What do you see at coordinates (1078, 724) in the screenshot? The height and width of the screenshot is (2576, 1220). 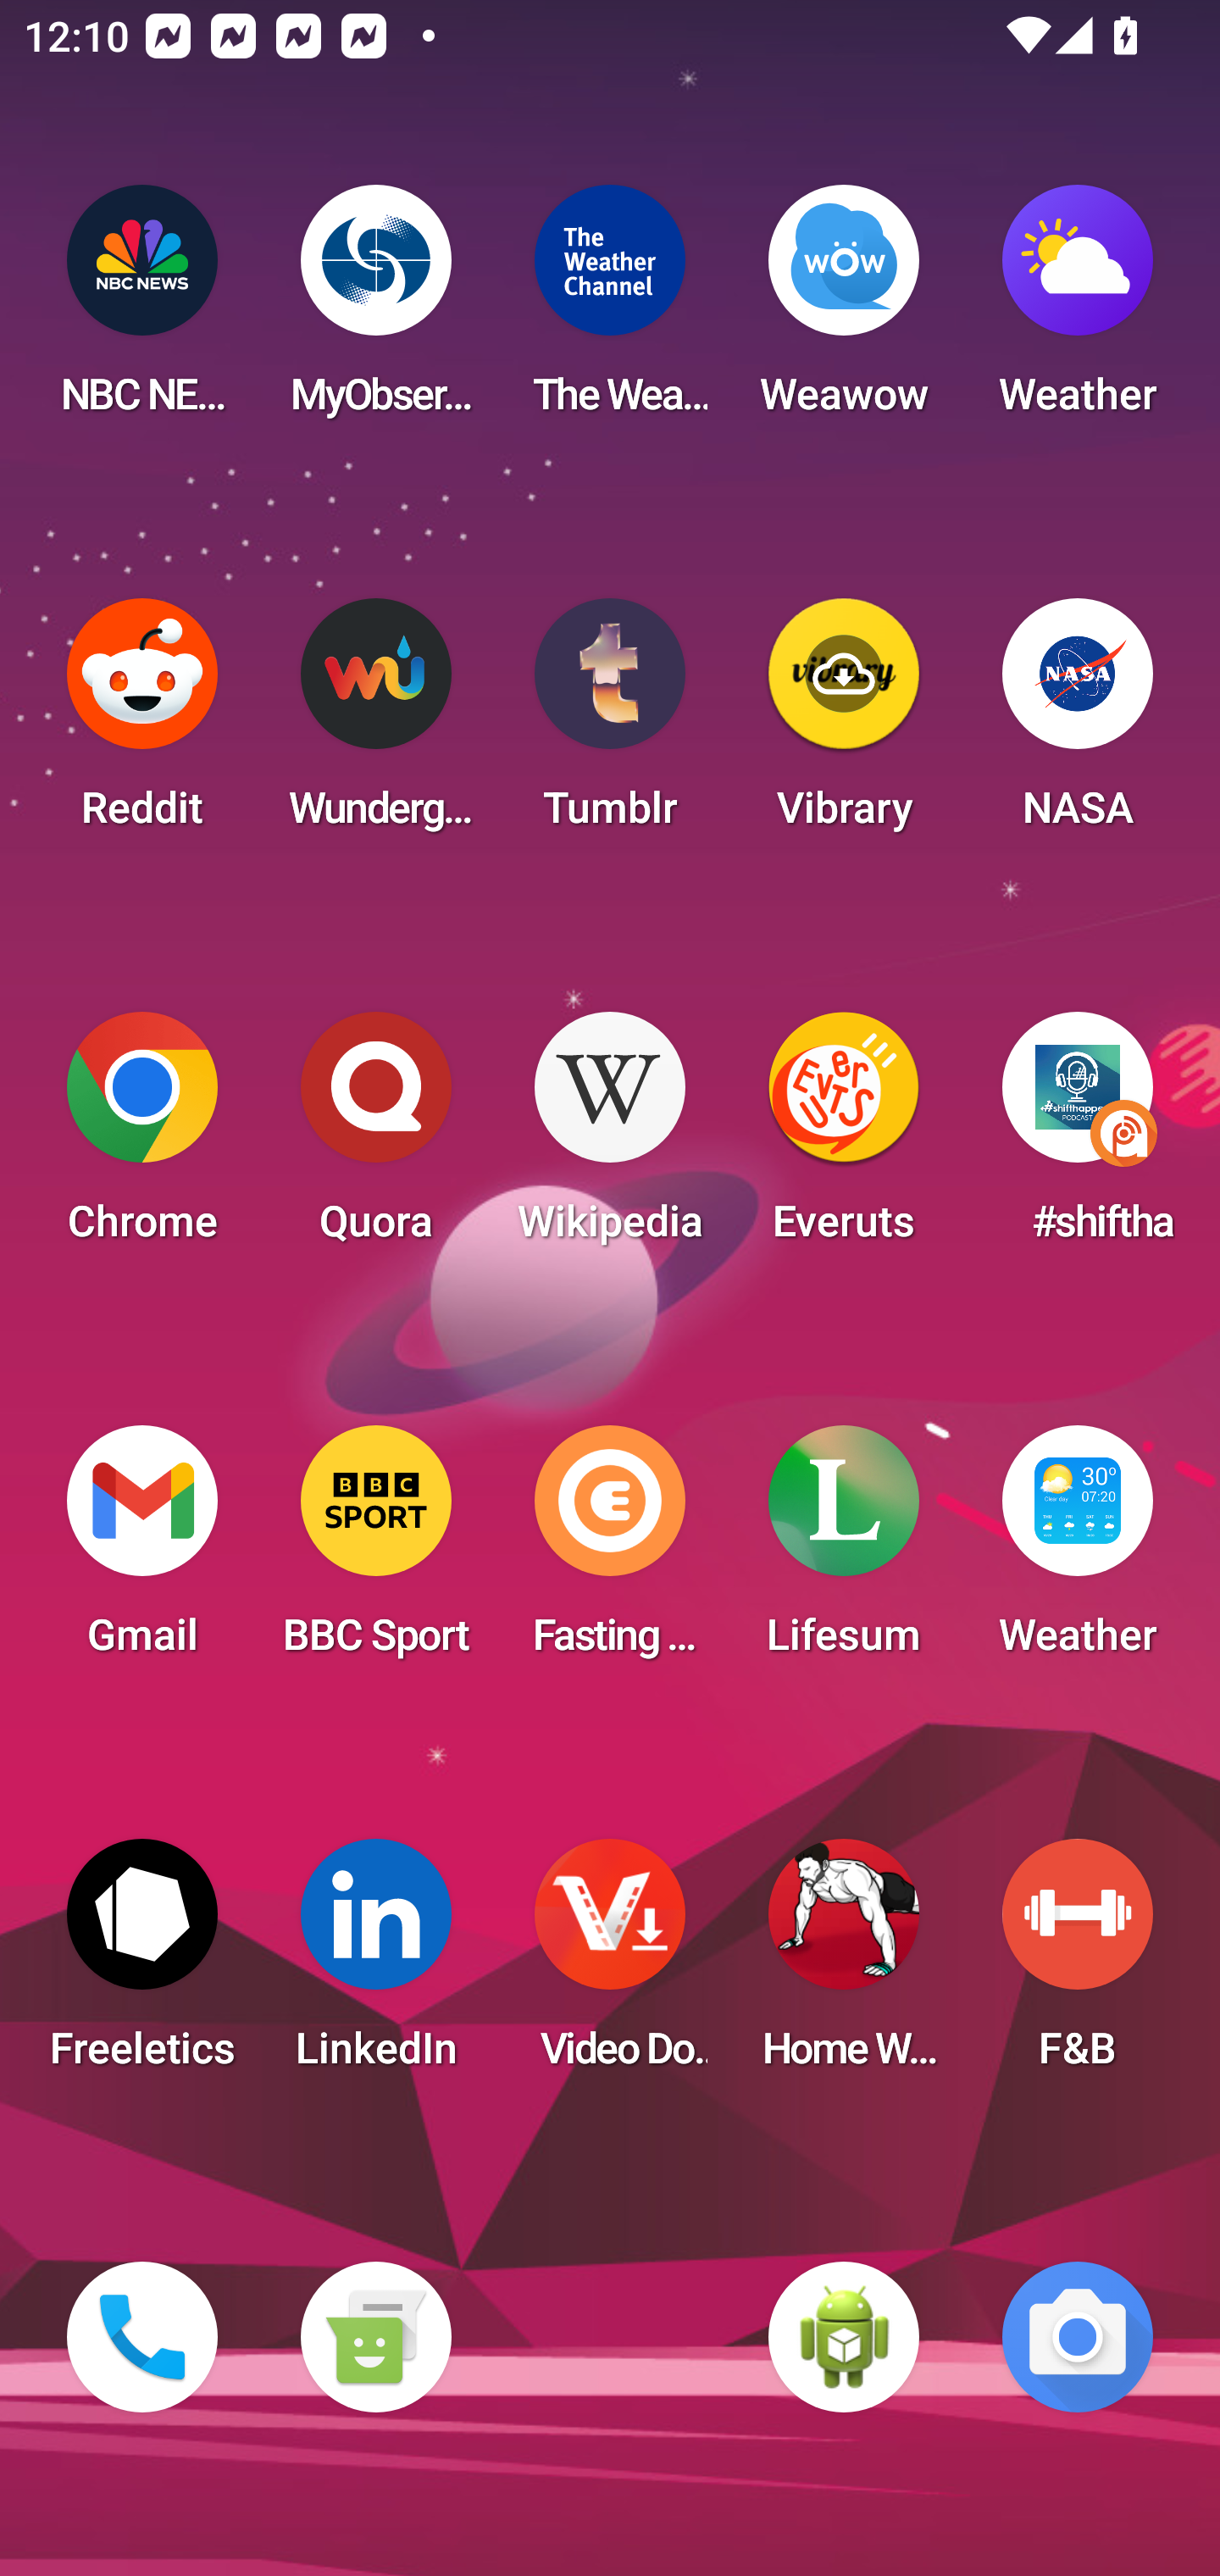 I see `NASA` at bounding box center [1078, 724].